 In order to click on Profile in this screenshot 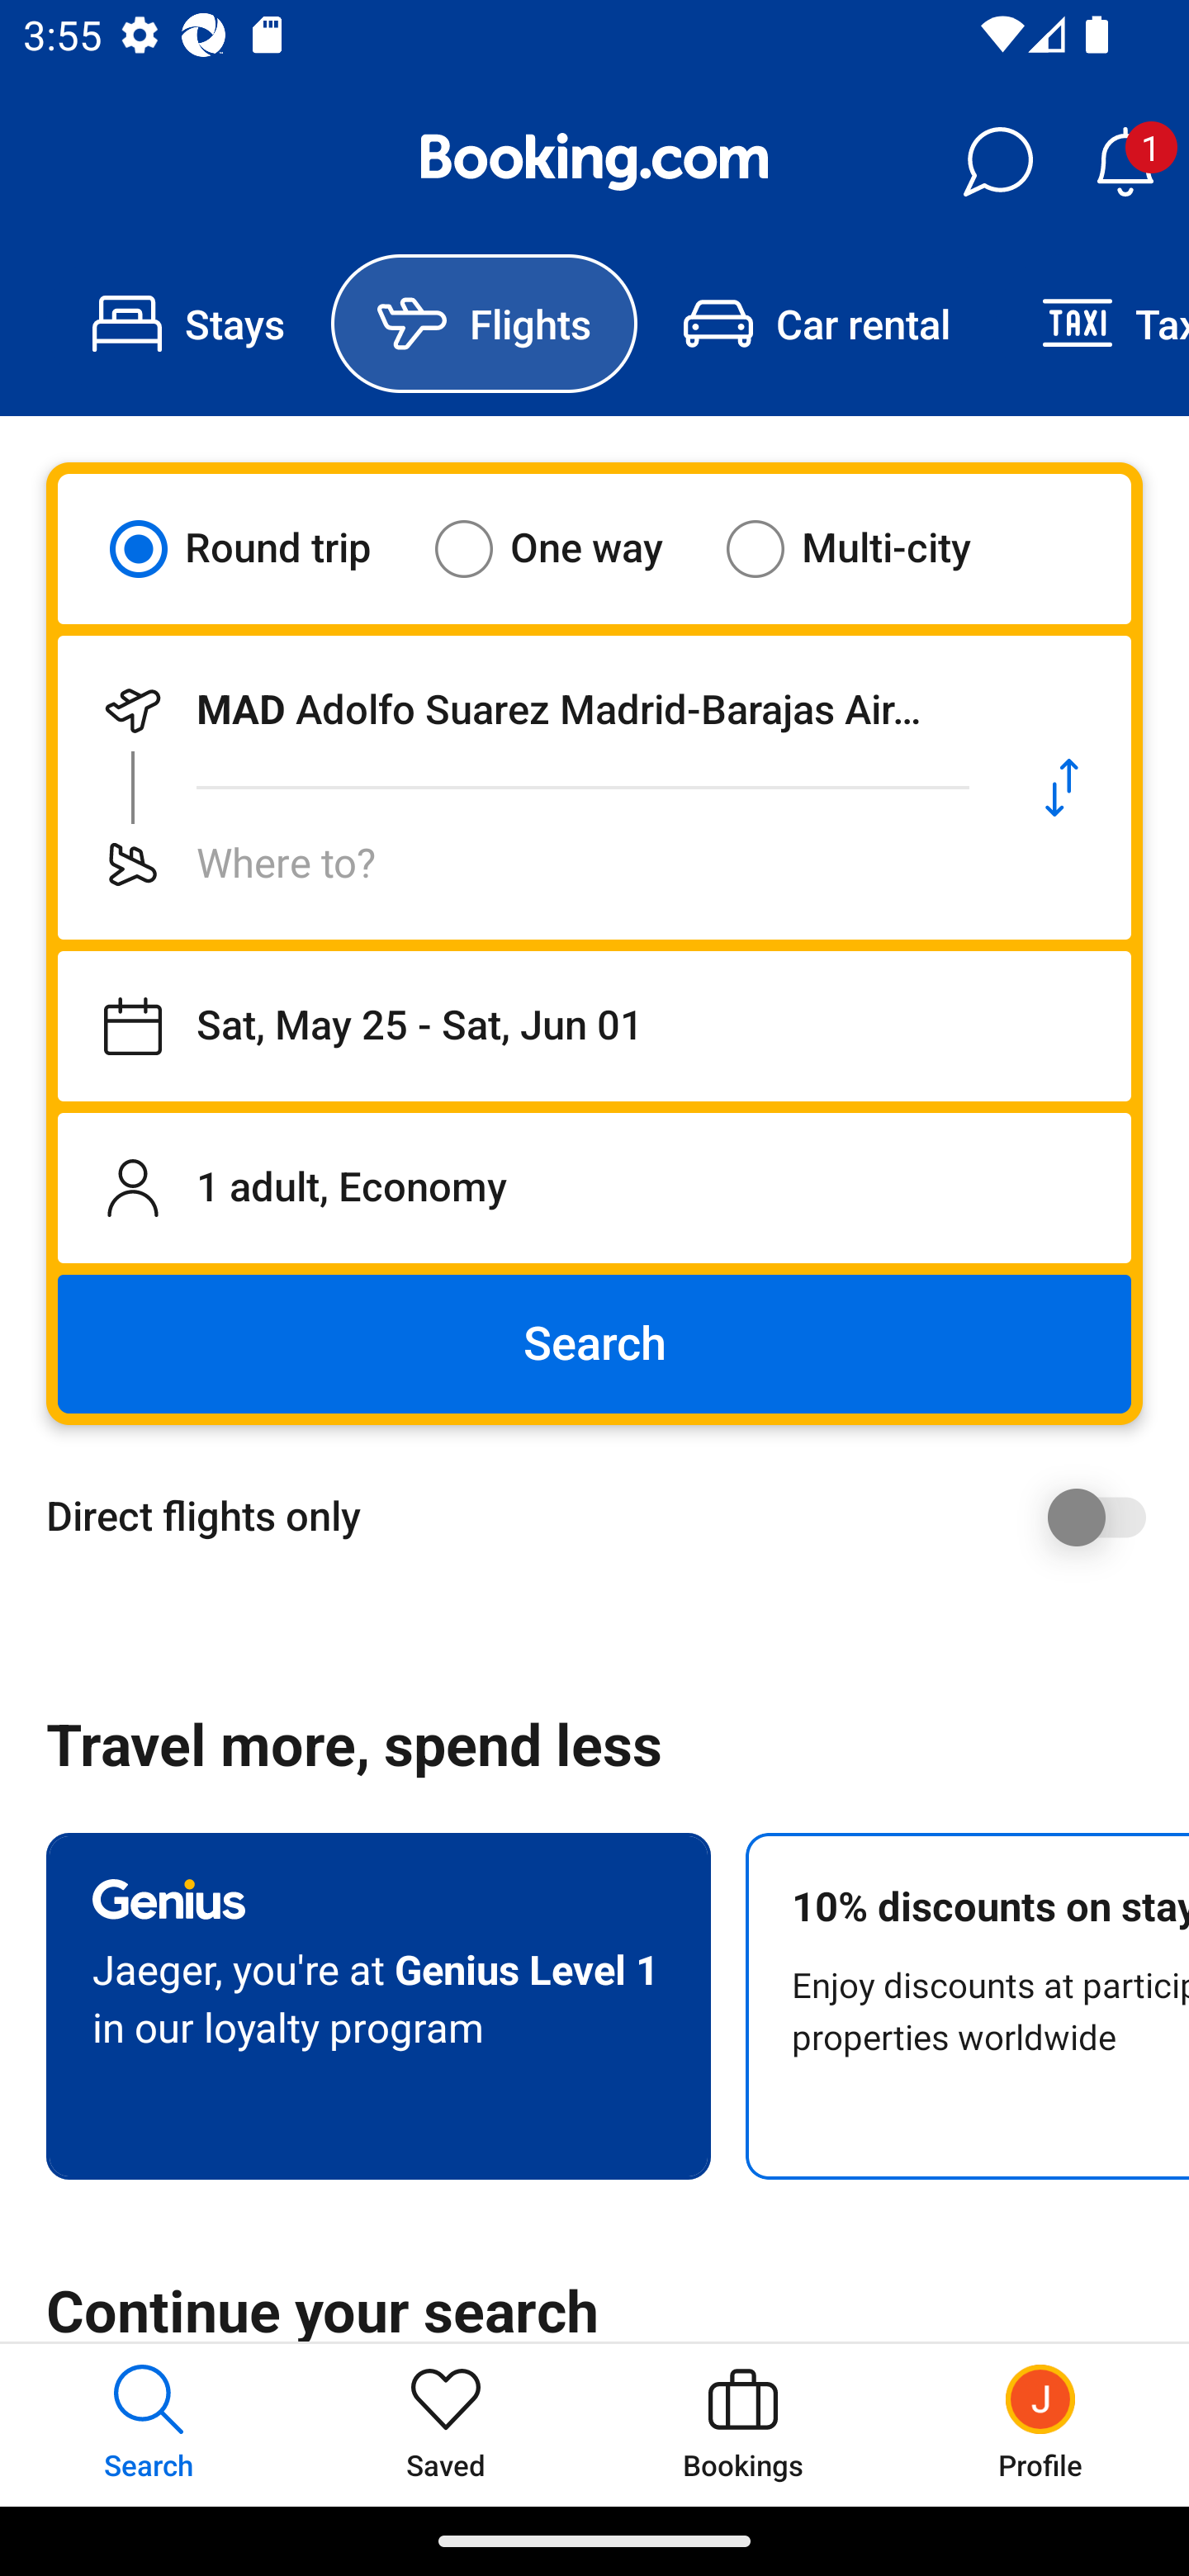, I will do `click(1040, 2424)`.